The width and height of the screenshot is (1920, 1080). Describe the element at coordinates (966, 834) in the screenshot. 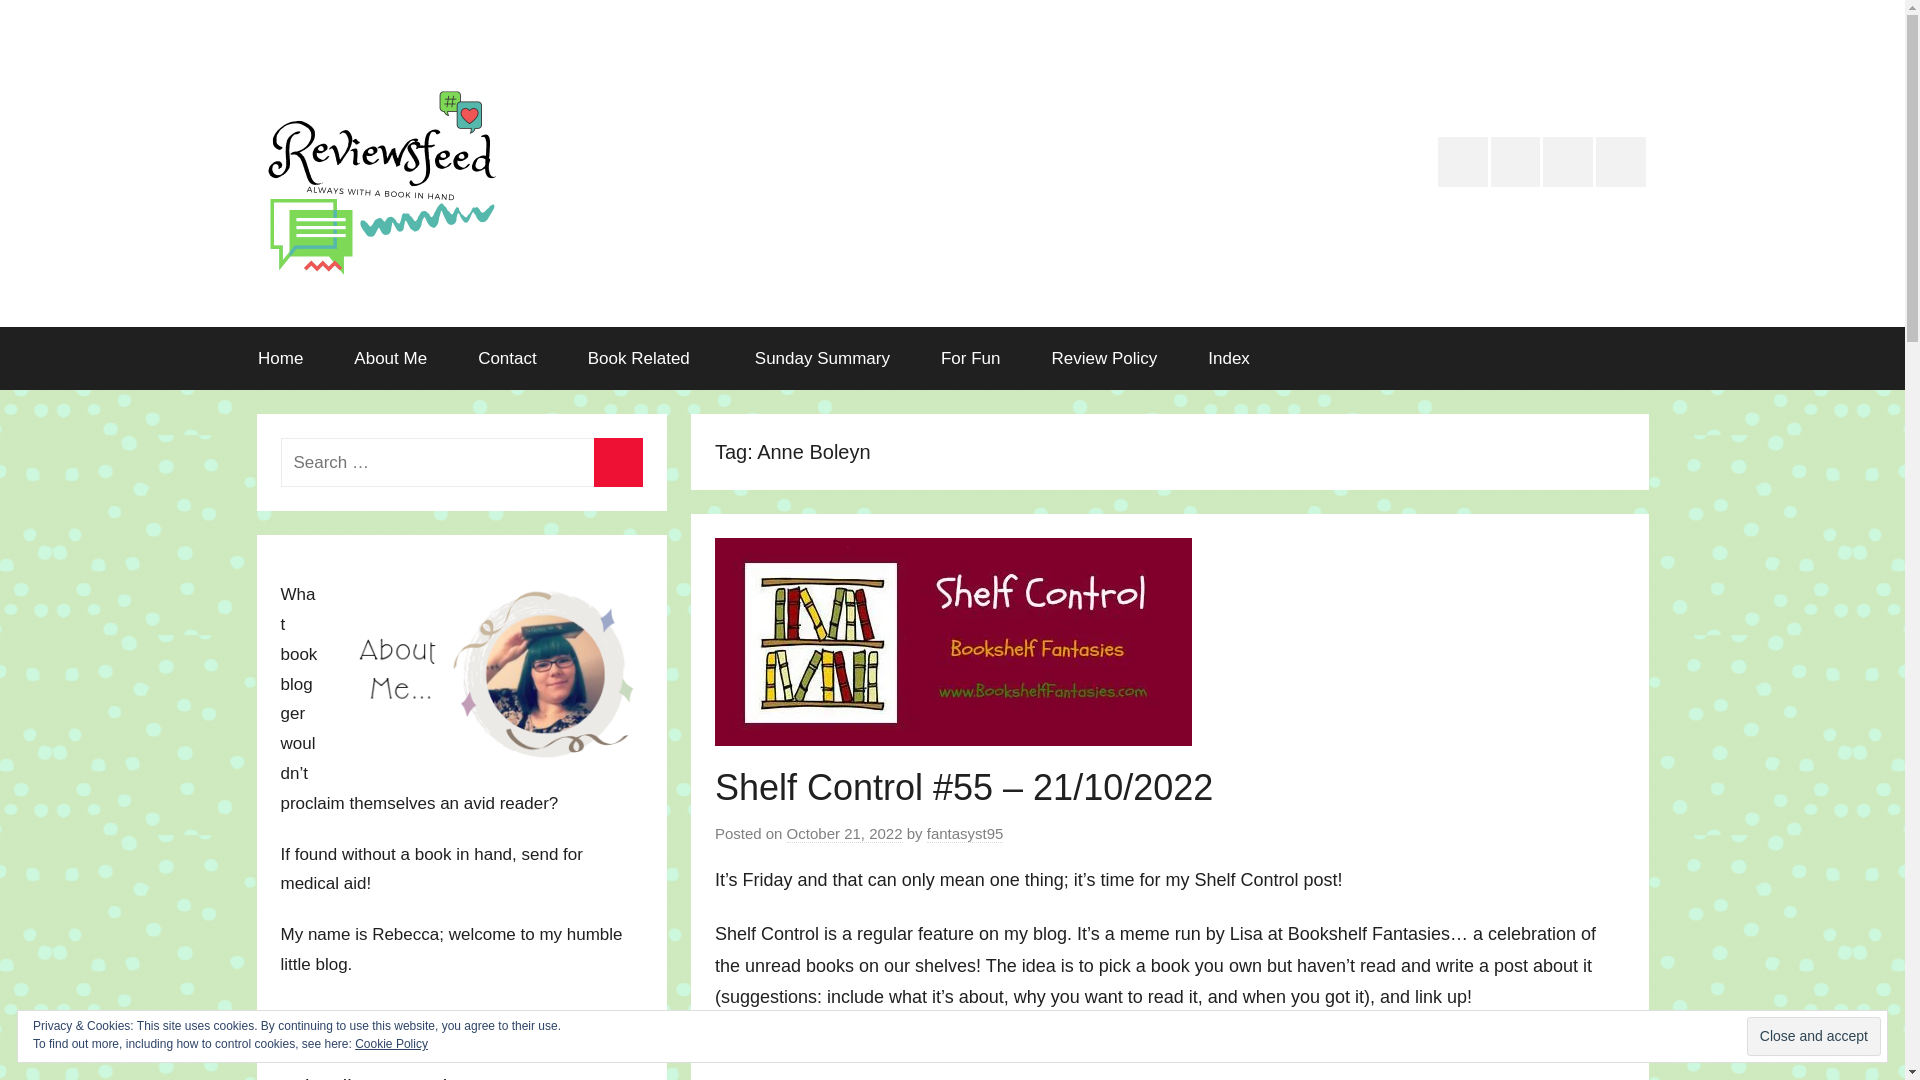

I see `fantasyst95` at that location.